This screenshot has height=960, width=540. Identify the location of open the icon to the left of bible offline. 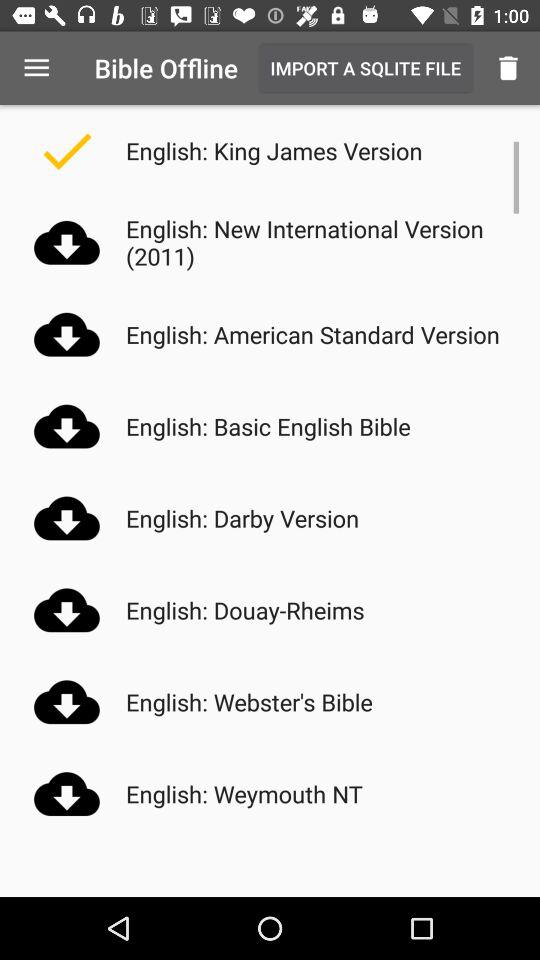
(36, 68).